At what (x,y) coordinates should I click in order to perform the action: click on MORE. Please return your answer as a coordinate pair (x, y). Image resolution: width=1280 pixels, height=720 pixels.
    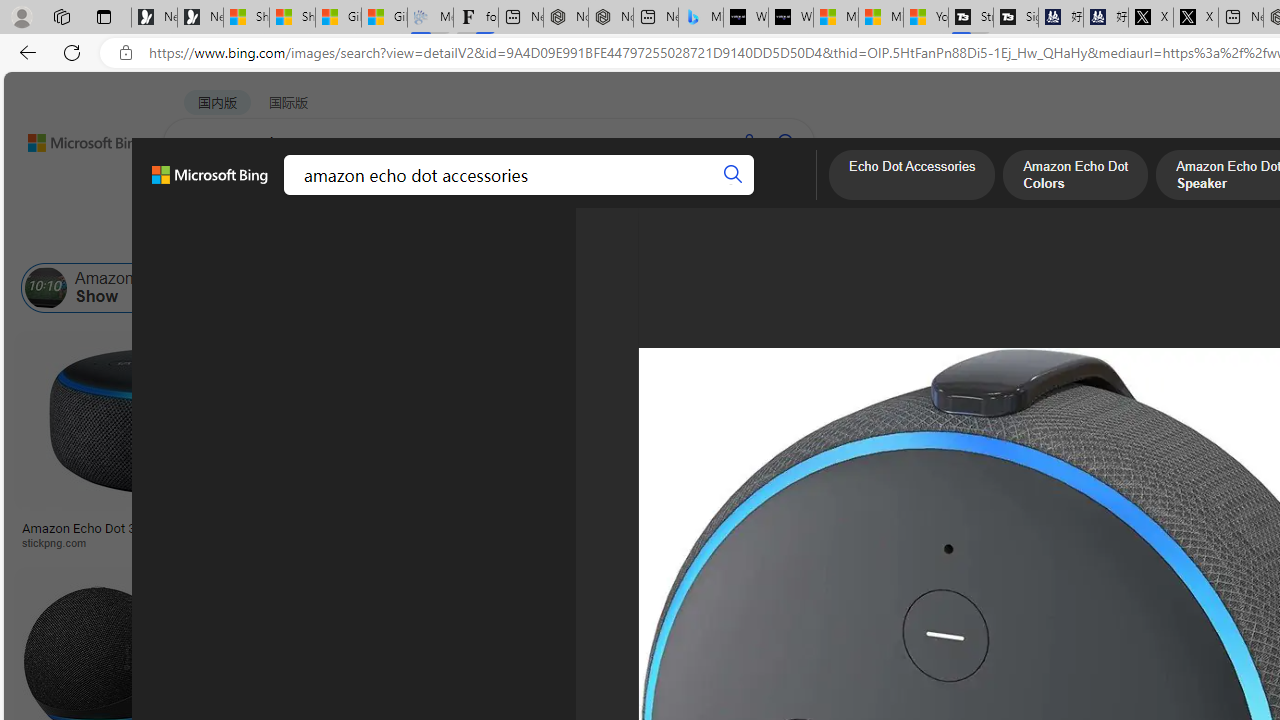
    Looking at the image, I should click on (779, 195).